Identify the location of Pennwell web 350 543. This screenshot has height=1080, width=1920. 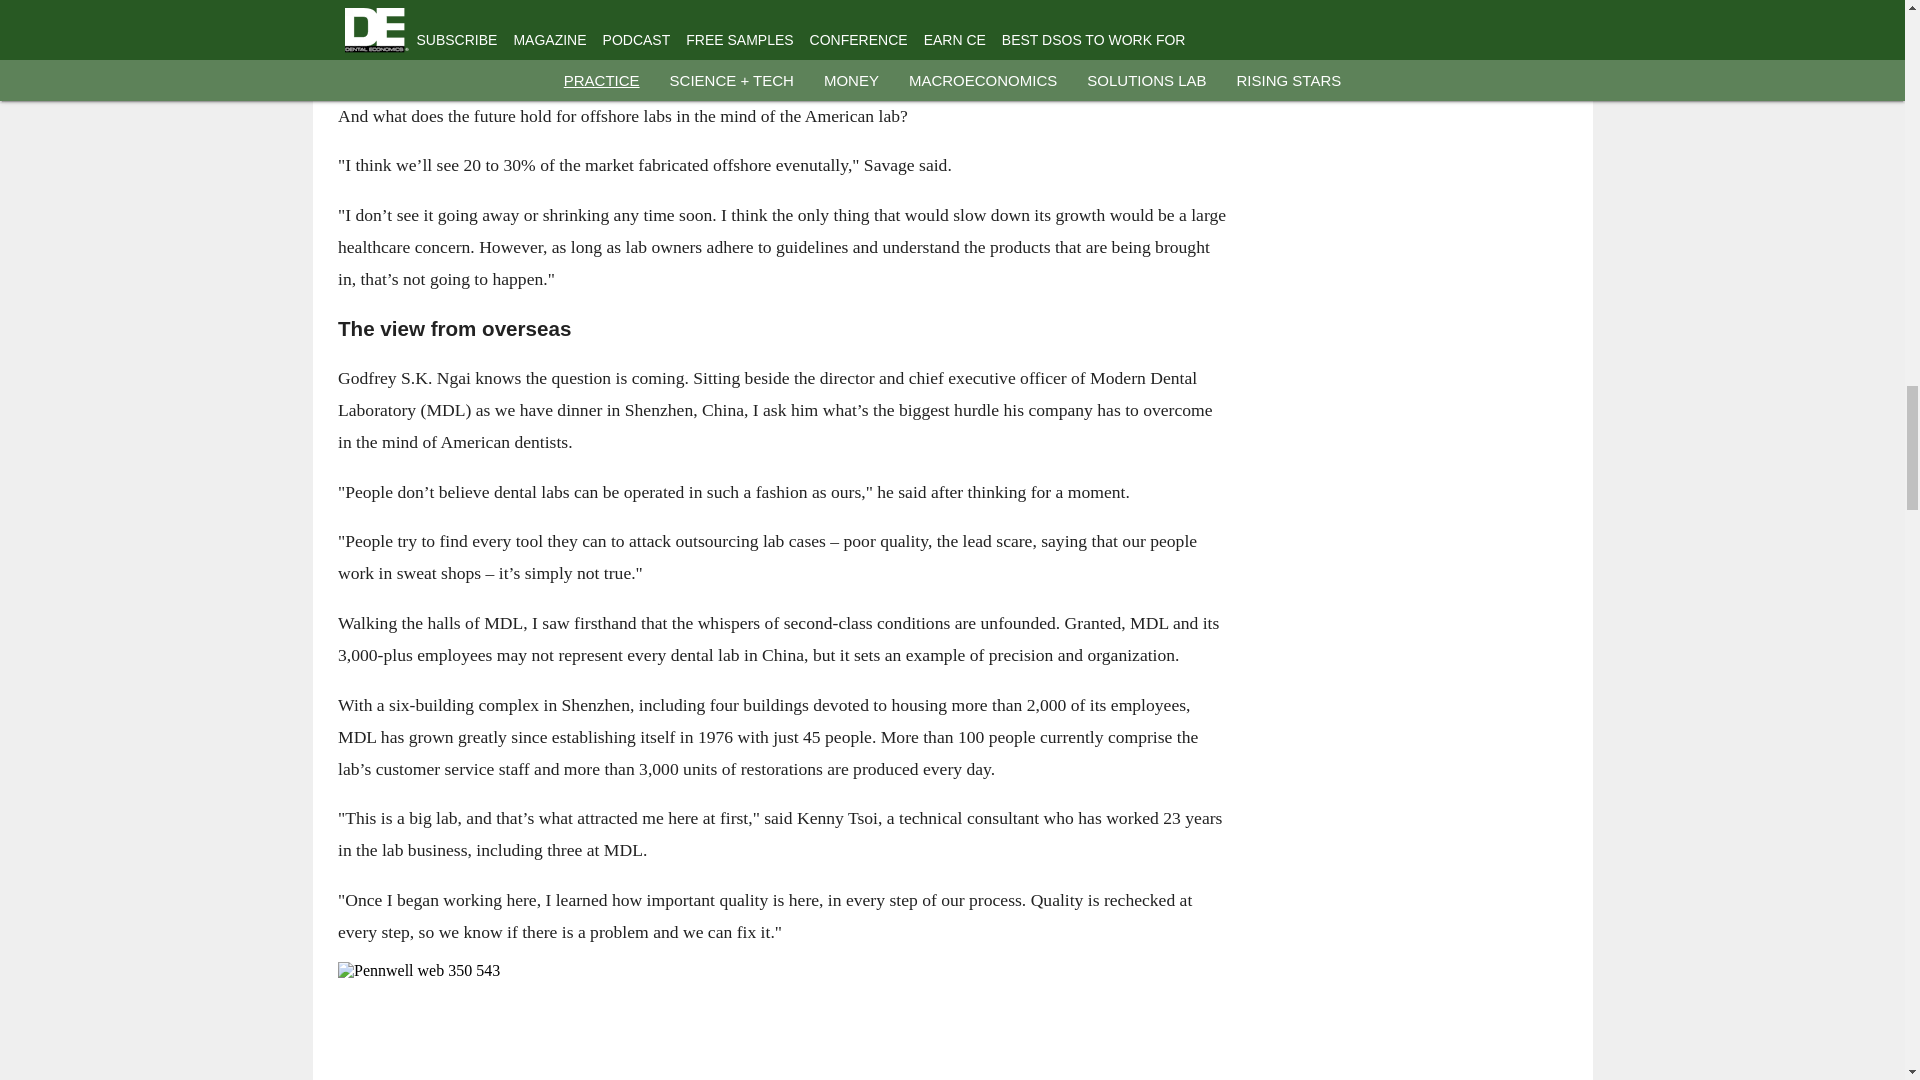
(782, 1021).